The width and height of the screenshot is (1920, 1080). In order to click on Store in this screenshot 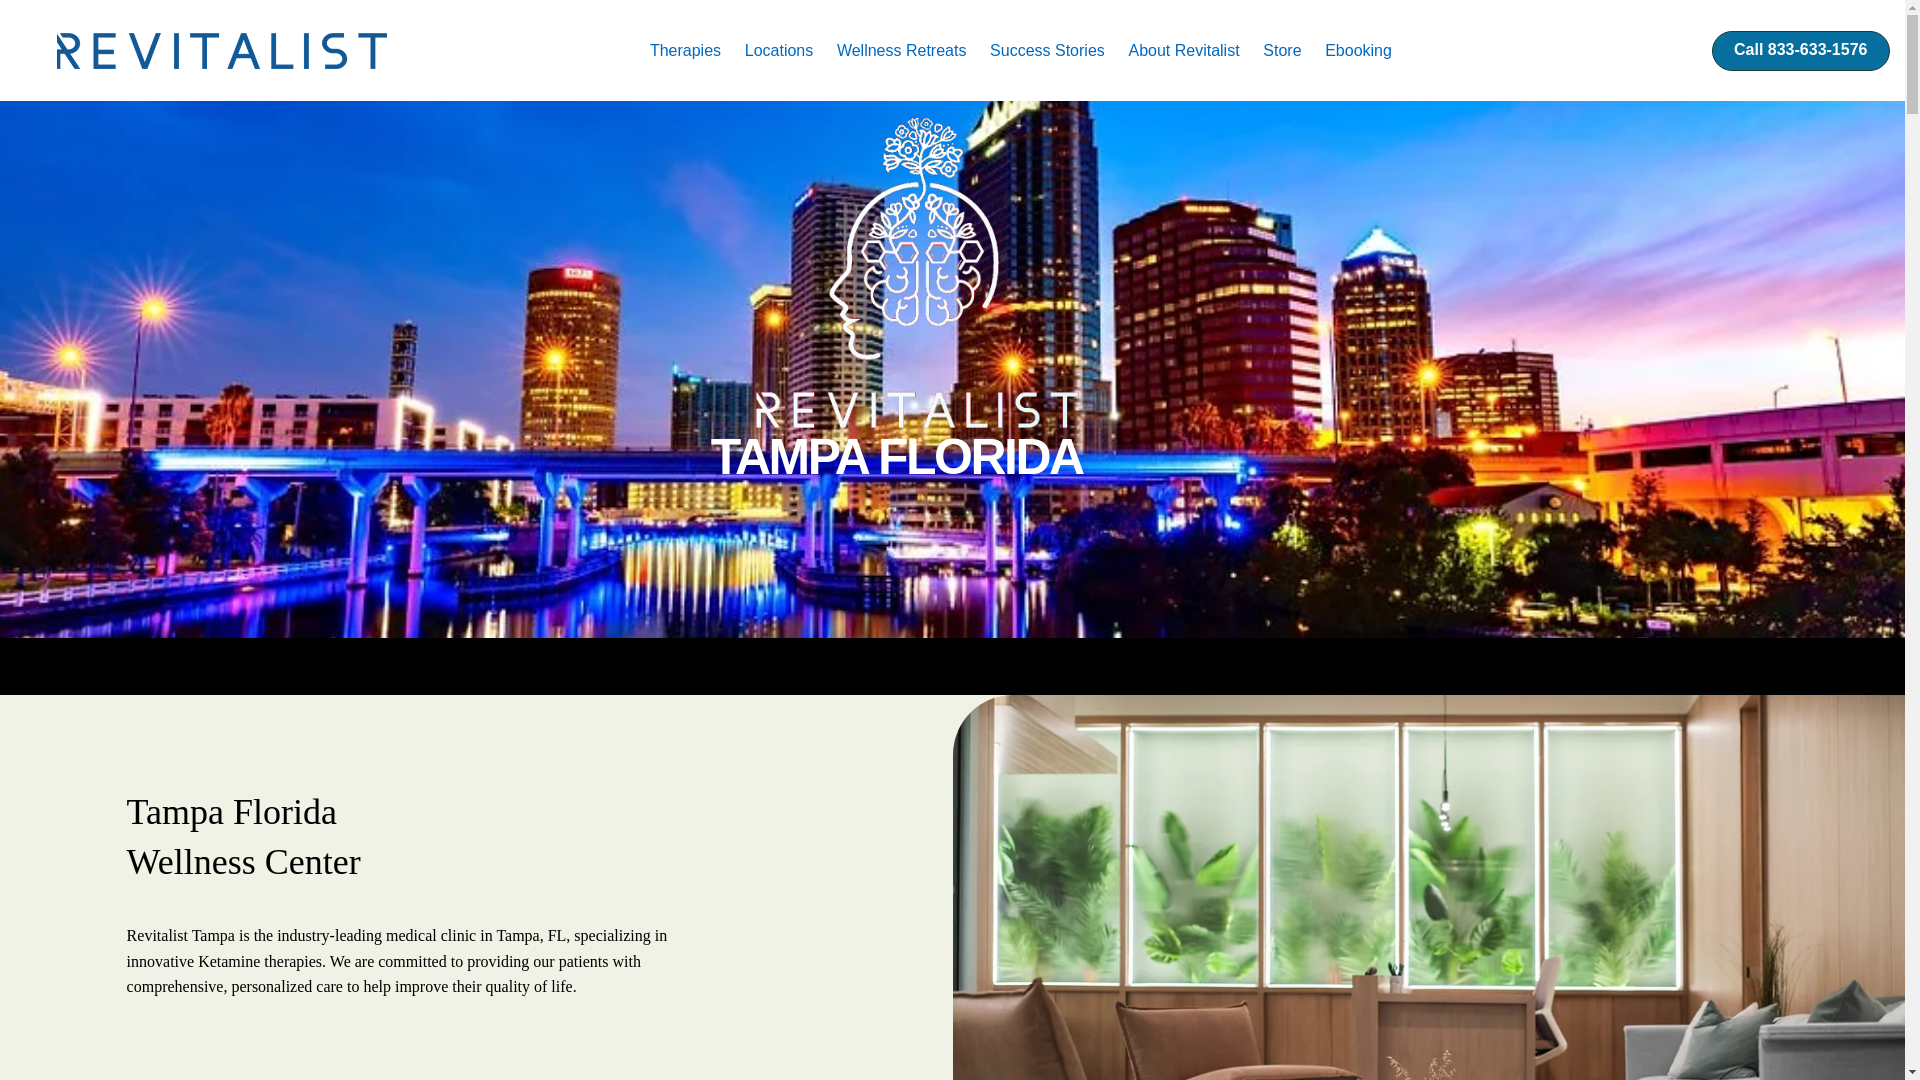, I will do `click(1284, 51)`.